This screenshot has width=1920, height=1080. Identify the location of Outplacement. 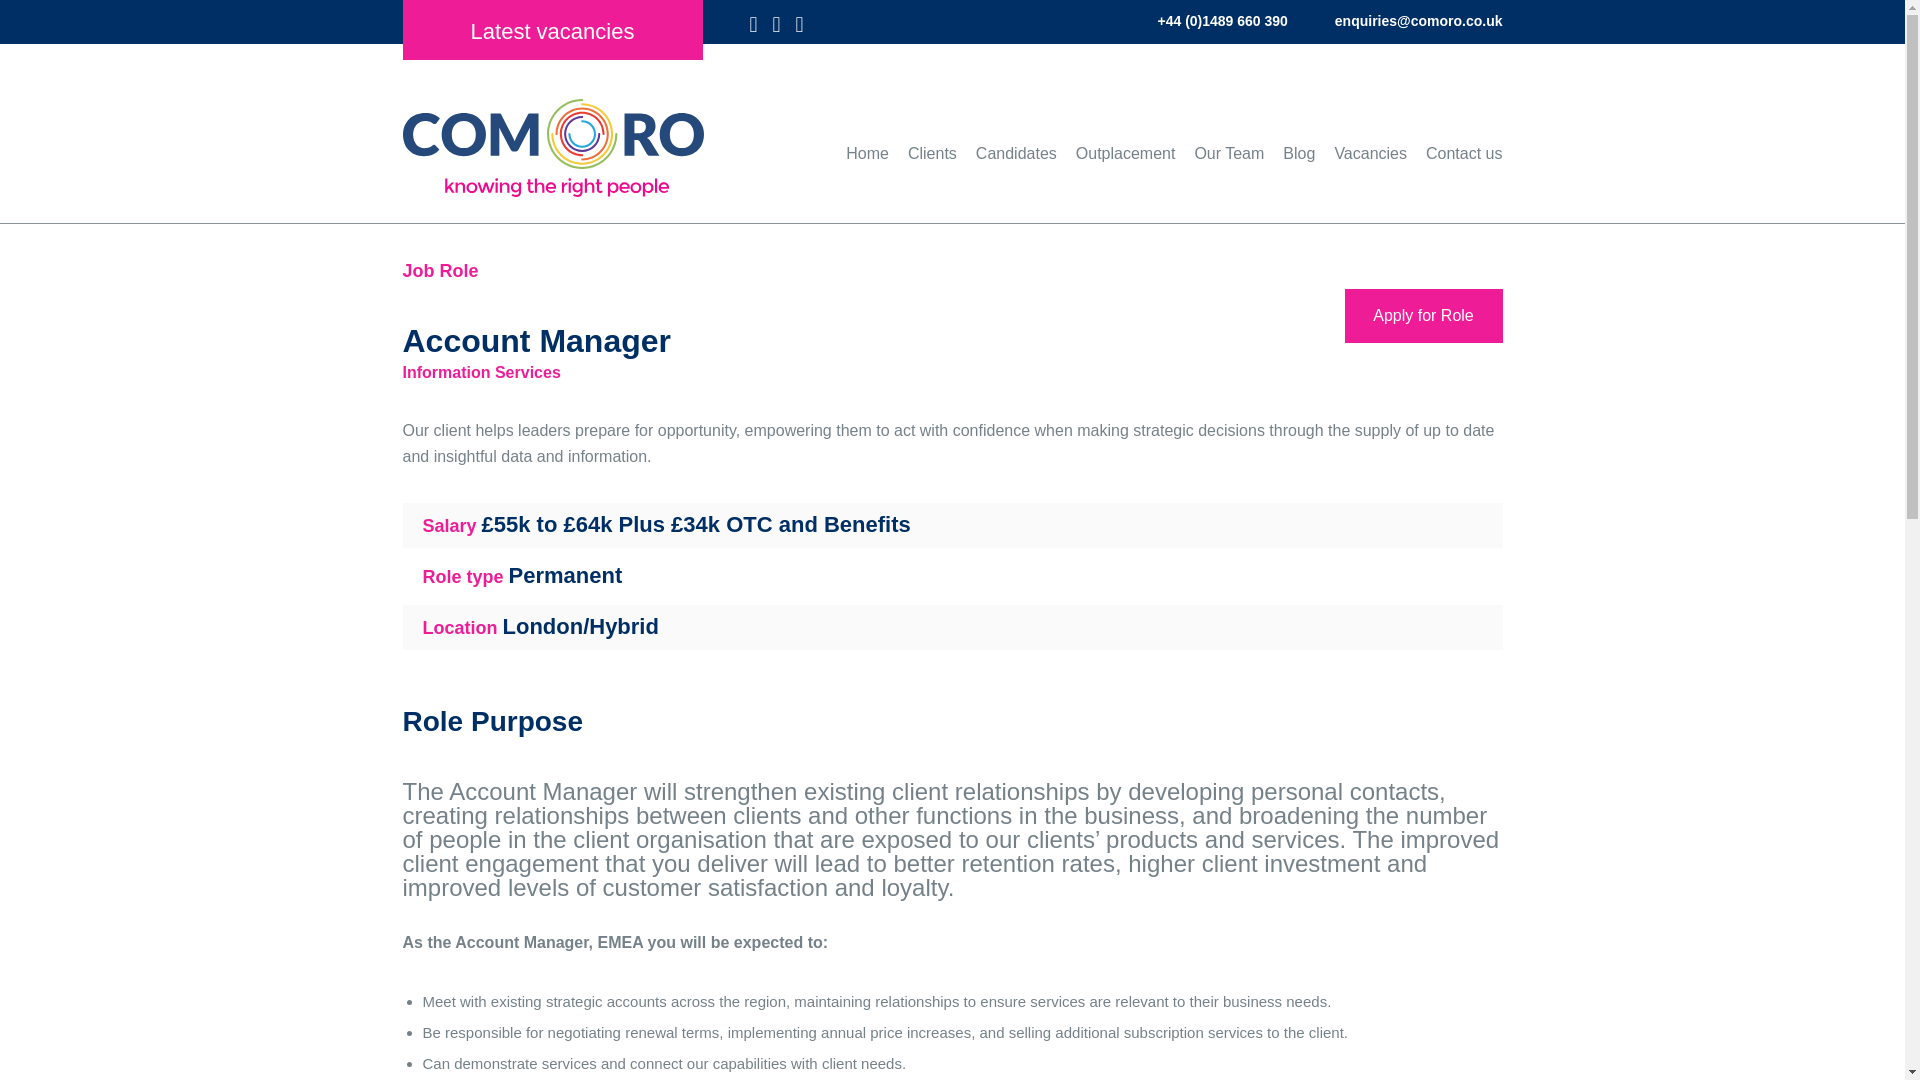
(1125, 153).